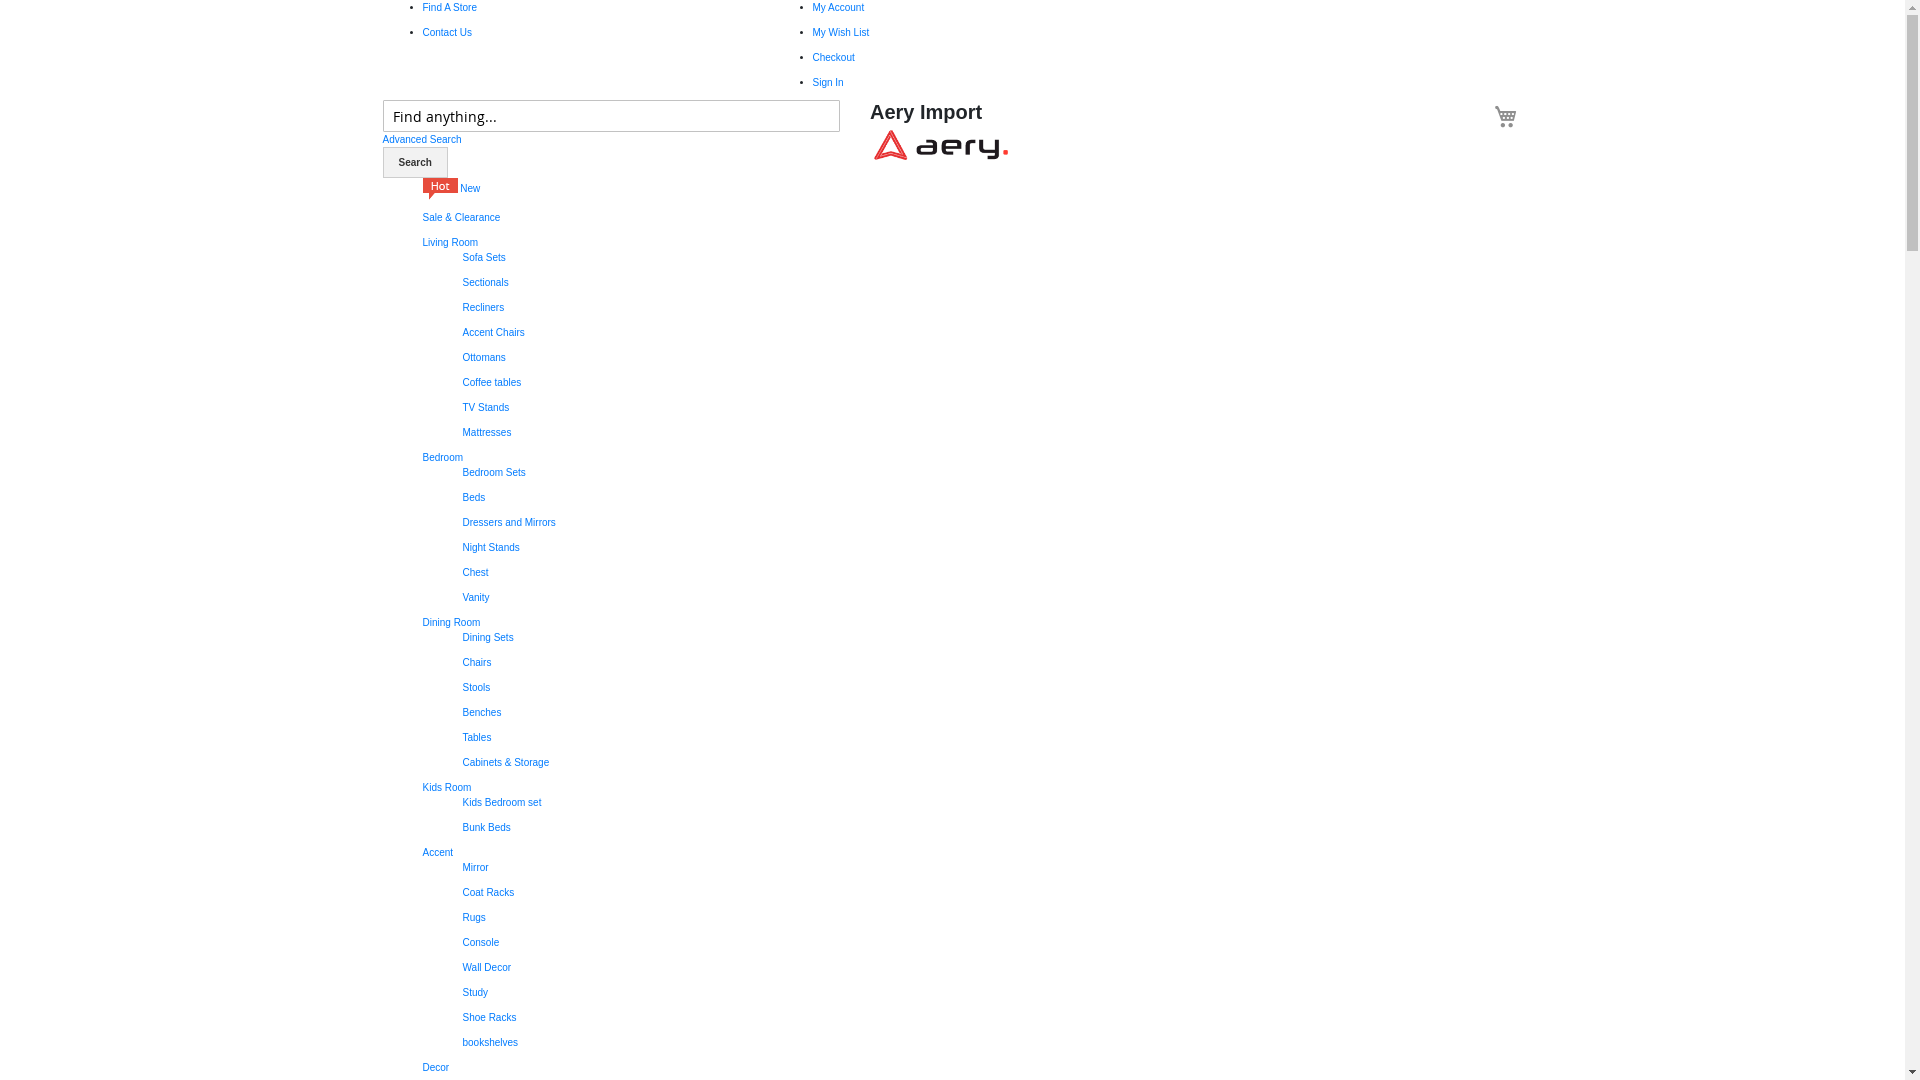 The height and width of the screenshot is (1080, 1920). I want to click on Sign In, so click(828, 82).